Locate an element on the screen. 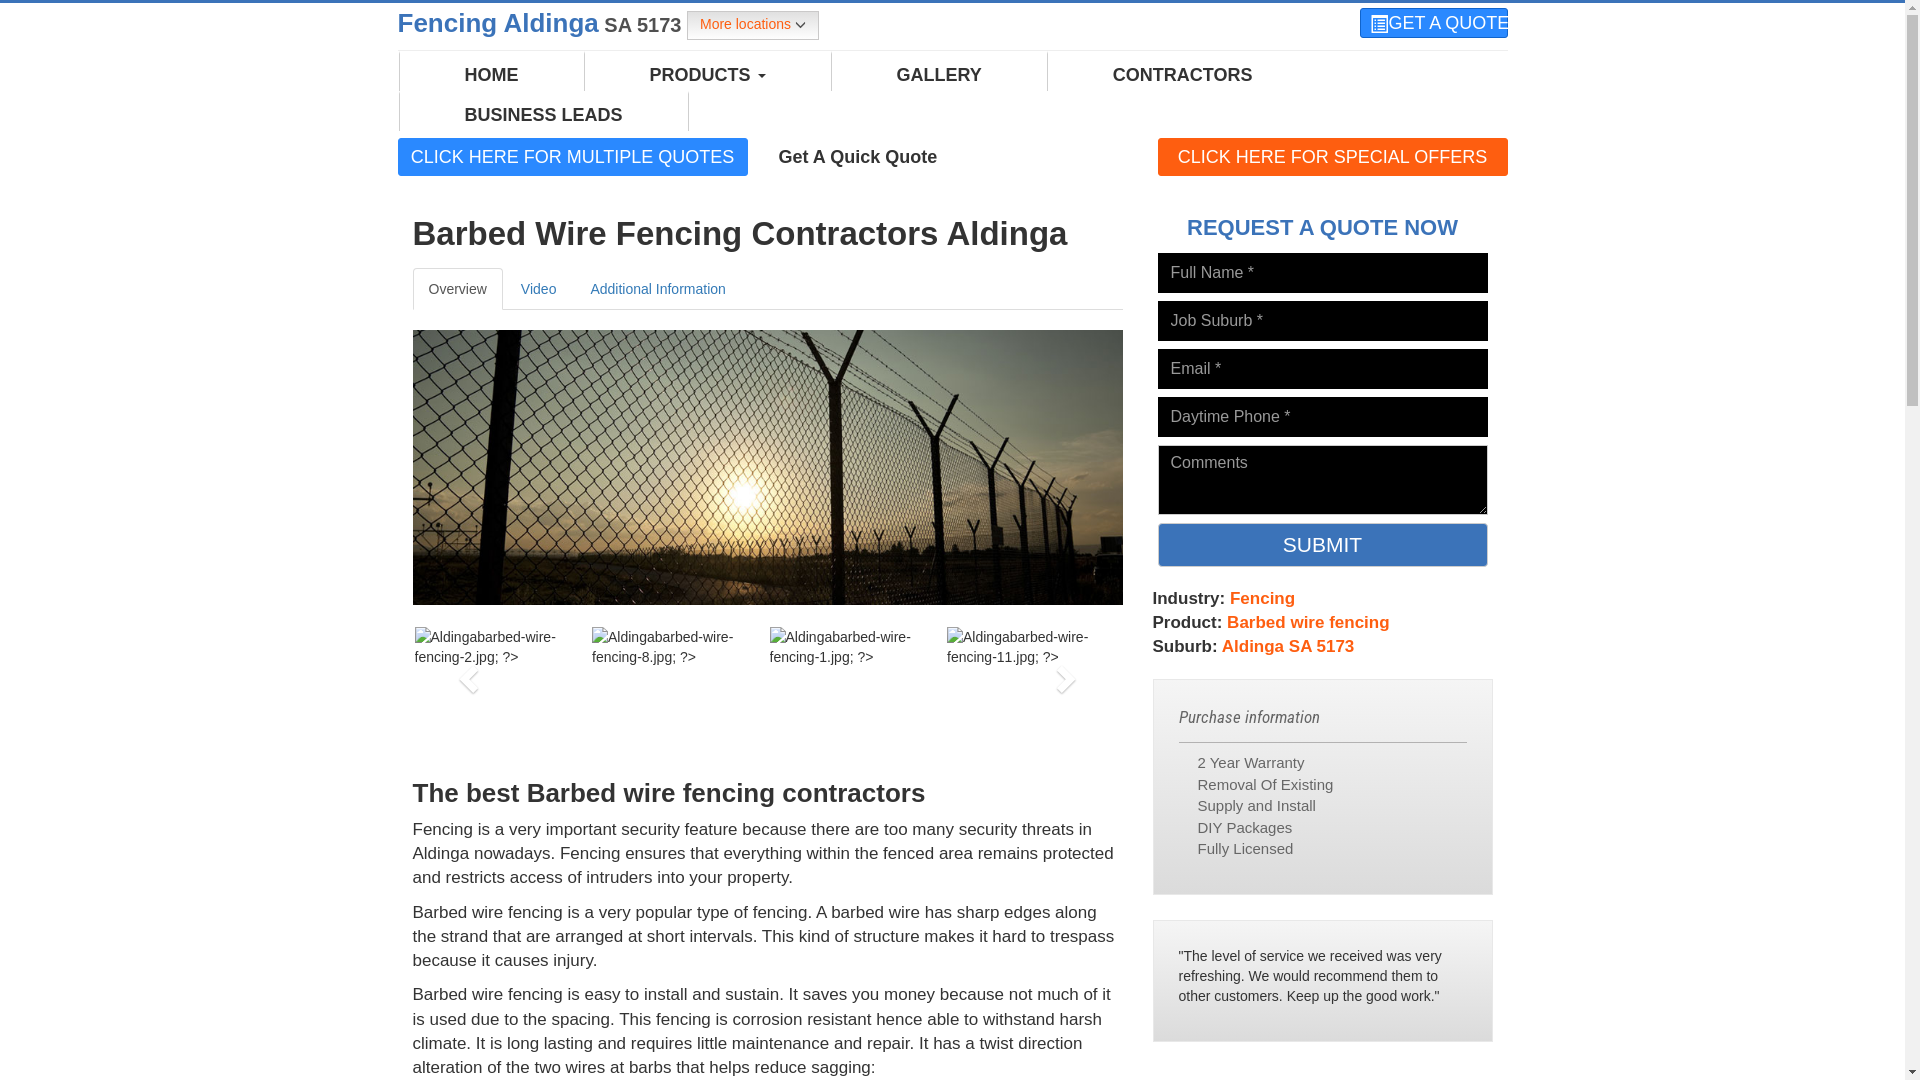 This screenshot has width=1920, height=1080. Video is located at coordinates (538, 289).